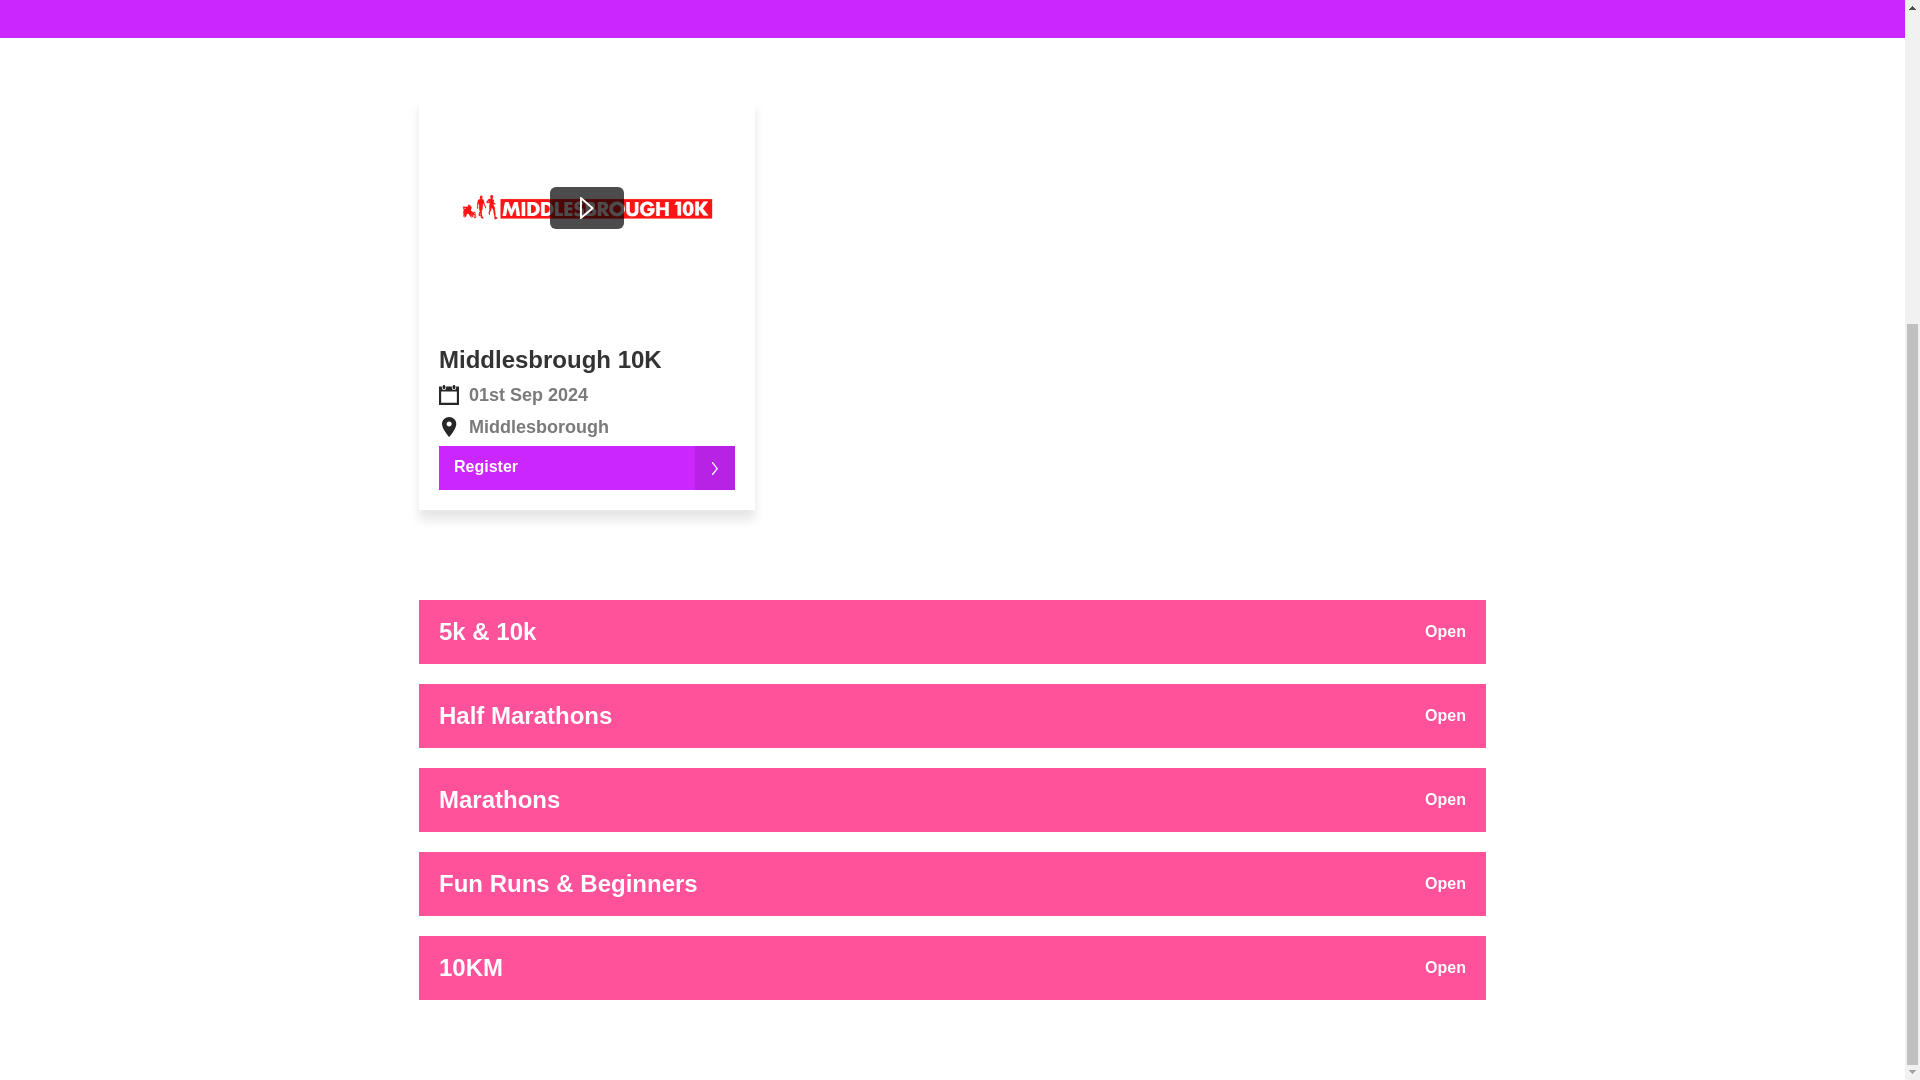 Image resolution: width=1920 pixels, height=1080 pixels. What do you see at coordinates (587, 468) in the screenshot?
I see `Register` at bounding box center [587, 468].